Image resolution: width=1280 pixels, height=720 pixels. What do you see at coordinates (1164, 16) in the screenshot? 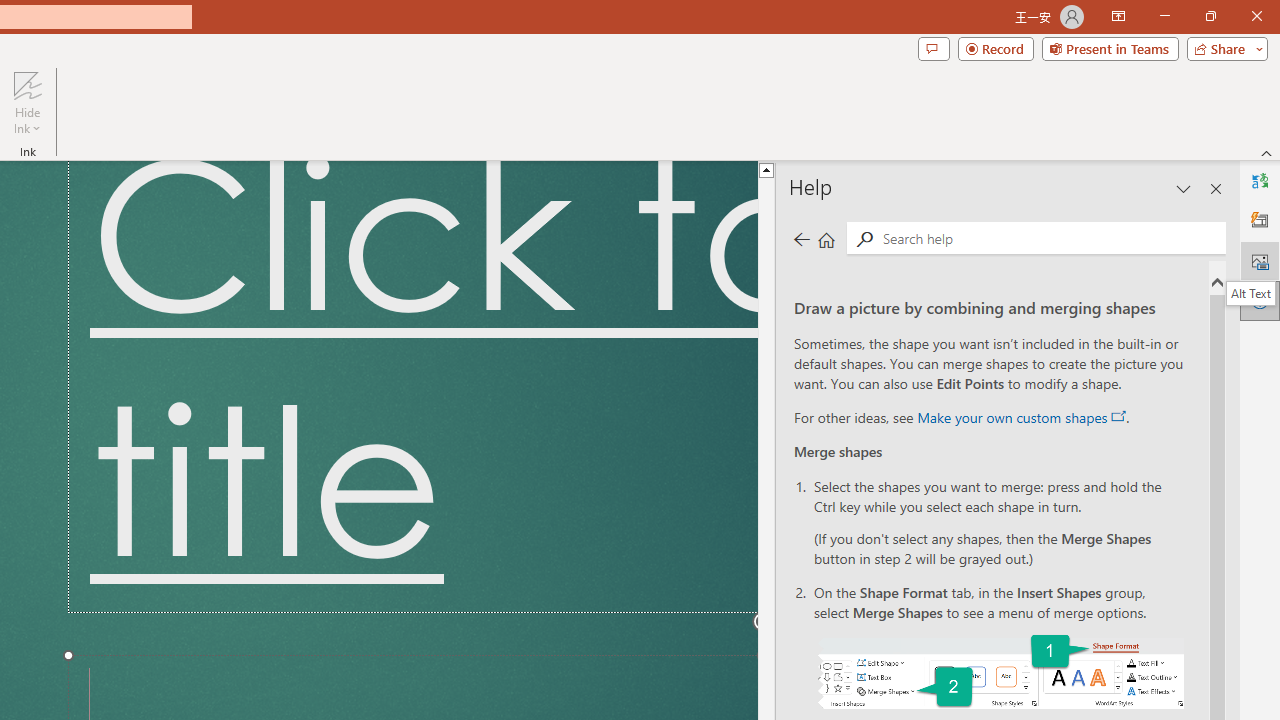
I see `Minimize` at bounding box center [1164, 16].